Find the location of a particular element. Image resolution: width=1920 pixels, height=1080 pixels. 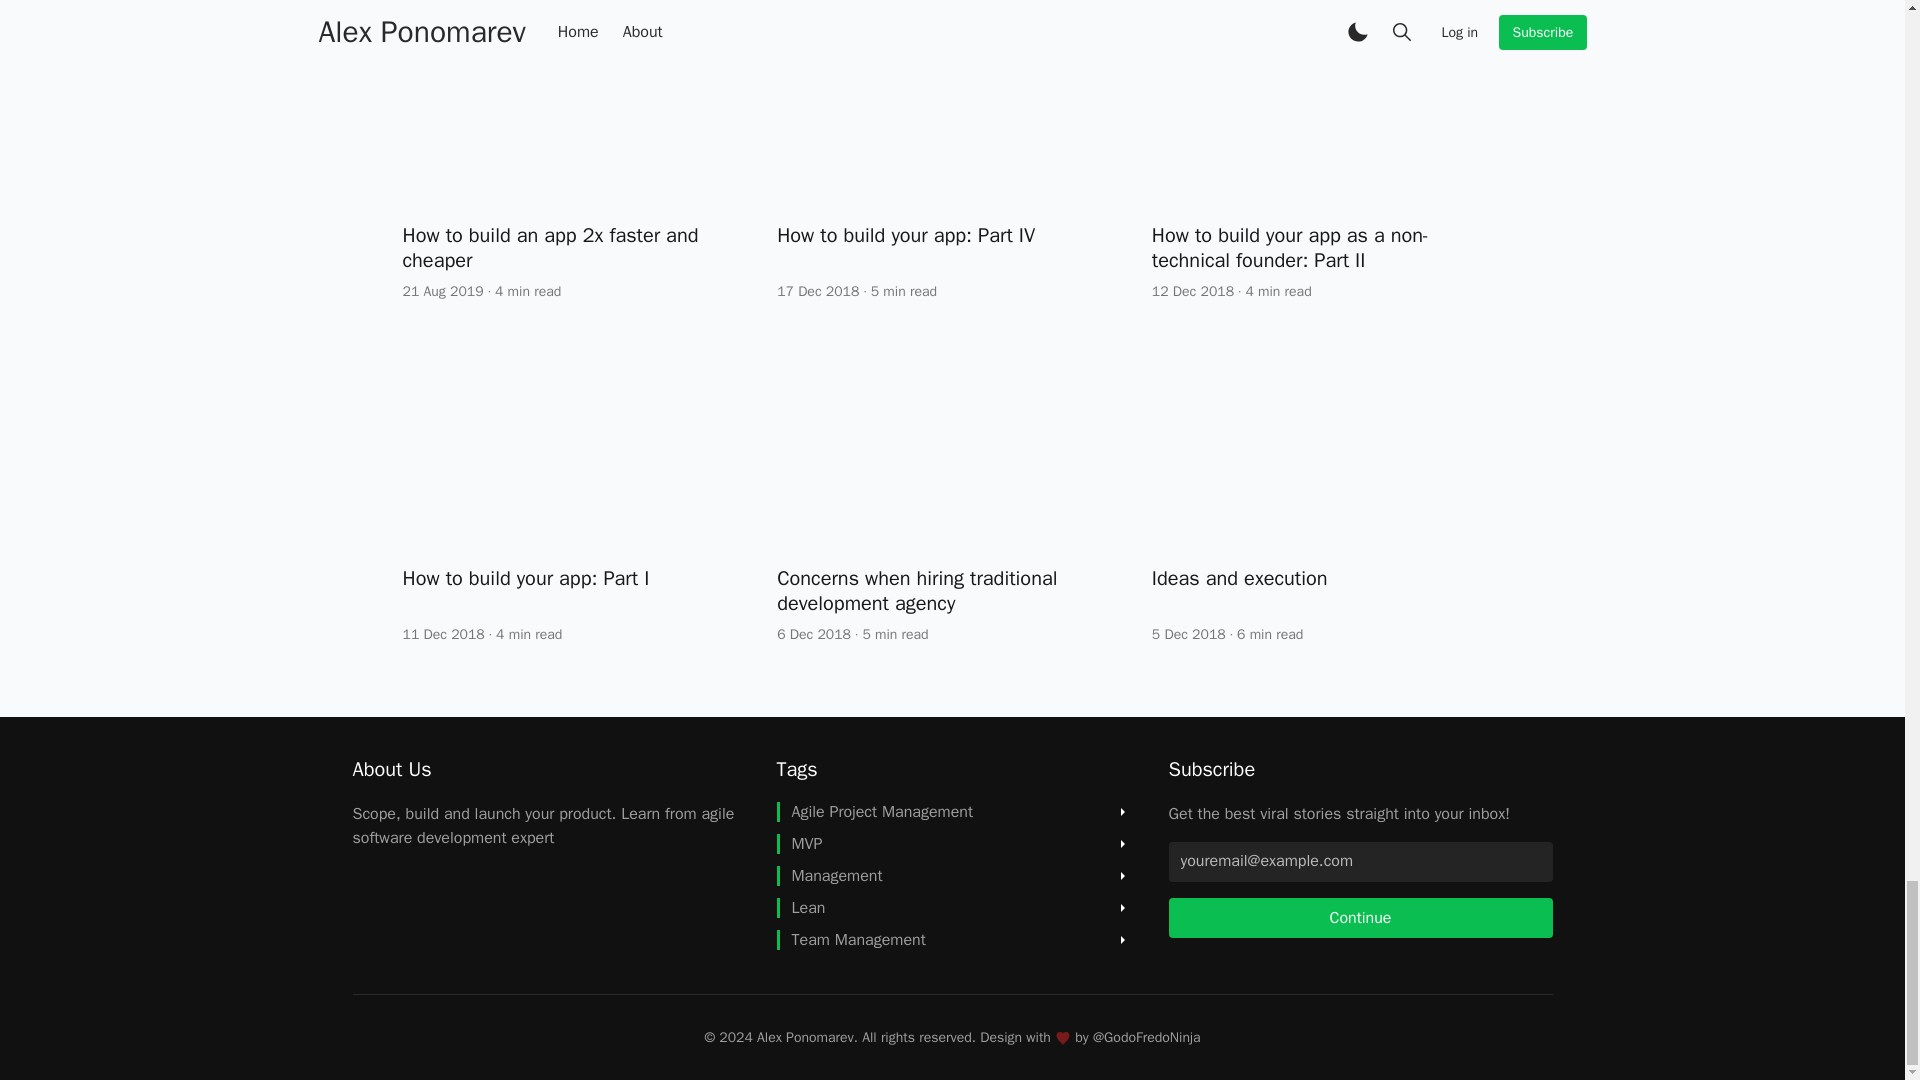

Updated 12 Dec 2018 is located at coordinates (1193, 291).